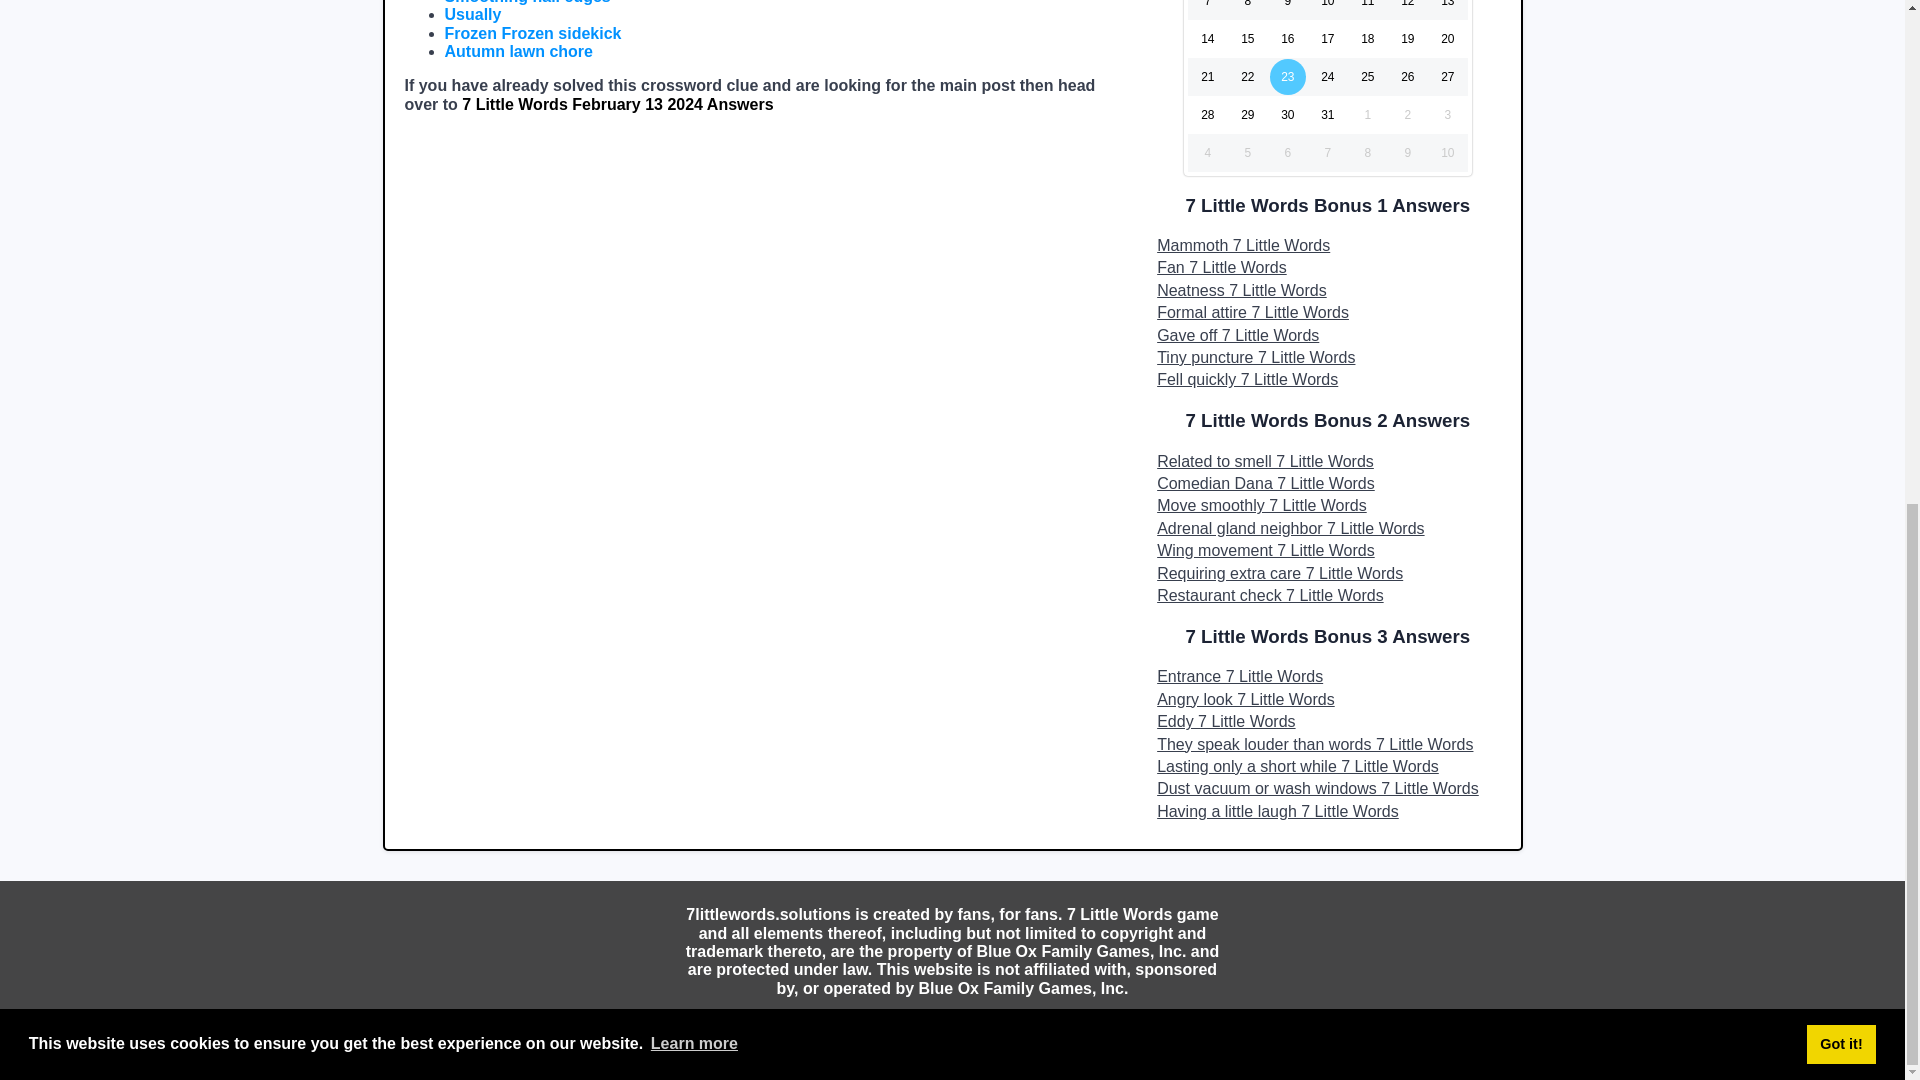  What do you see at coordinates (1327, 788) in the screenshot?
I see `Dust vacuum or wash windows 7 Little Words` at bounding box center [1327, 788].